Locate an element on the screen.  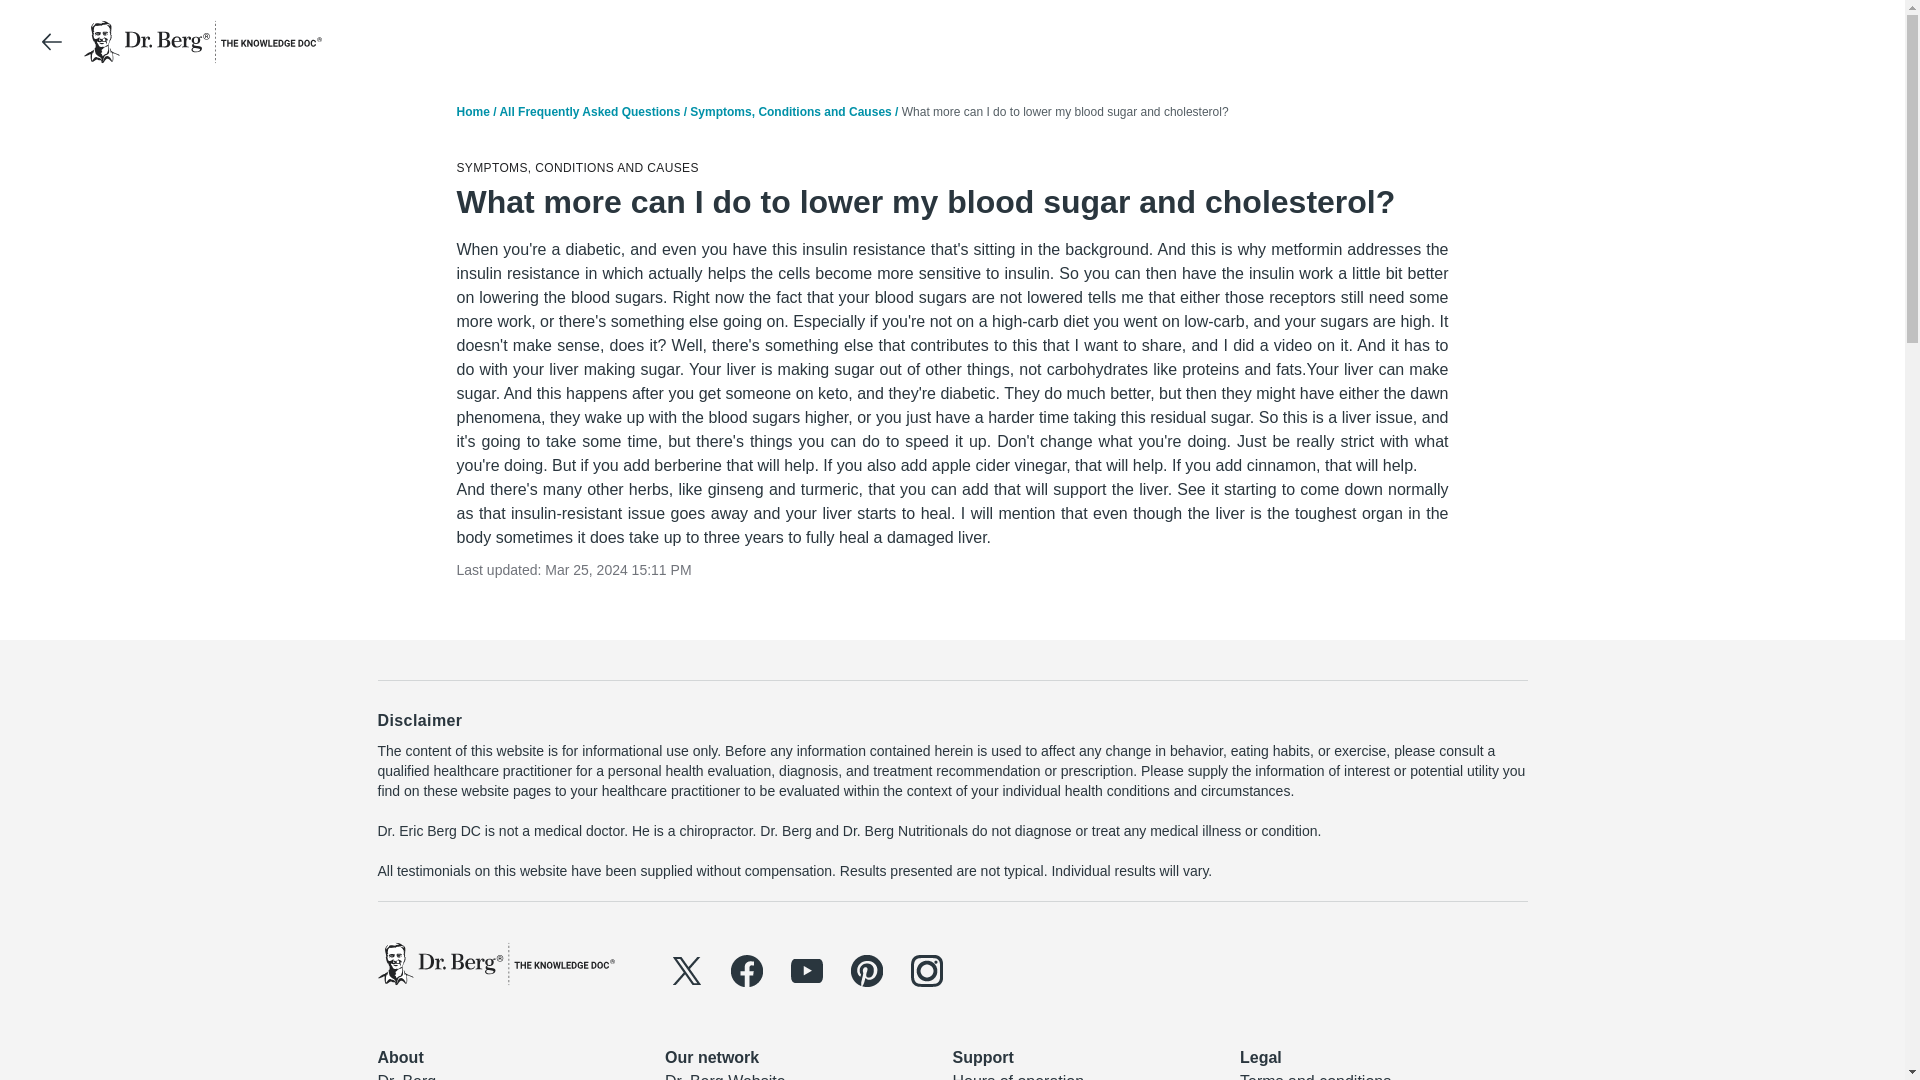
Dr. Berg is located at coordinates (408, 1076).